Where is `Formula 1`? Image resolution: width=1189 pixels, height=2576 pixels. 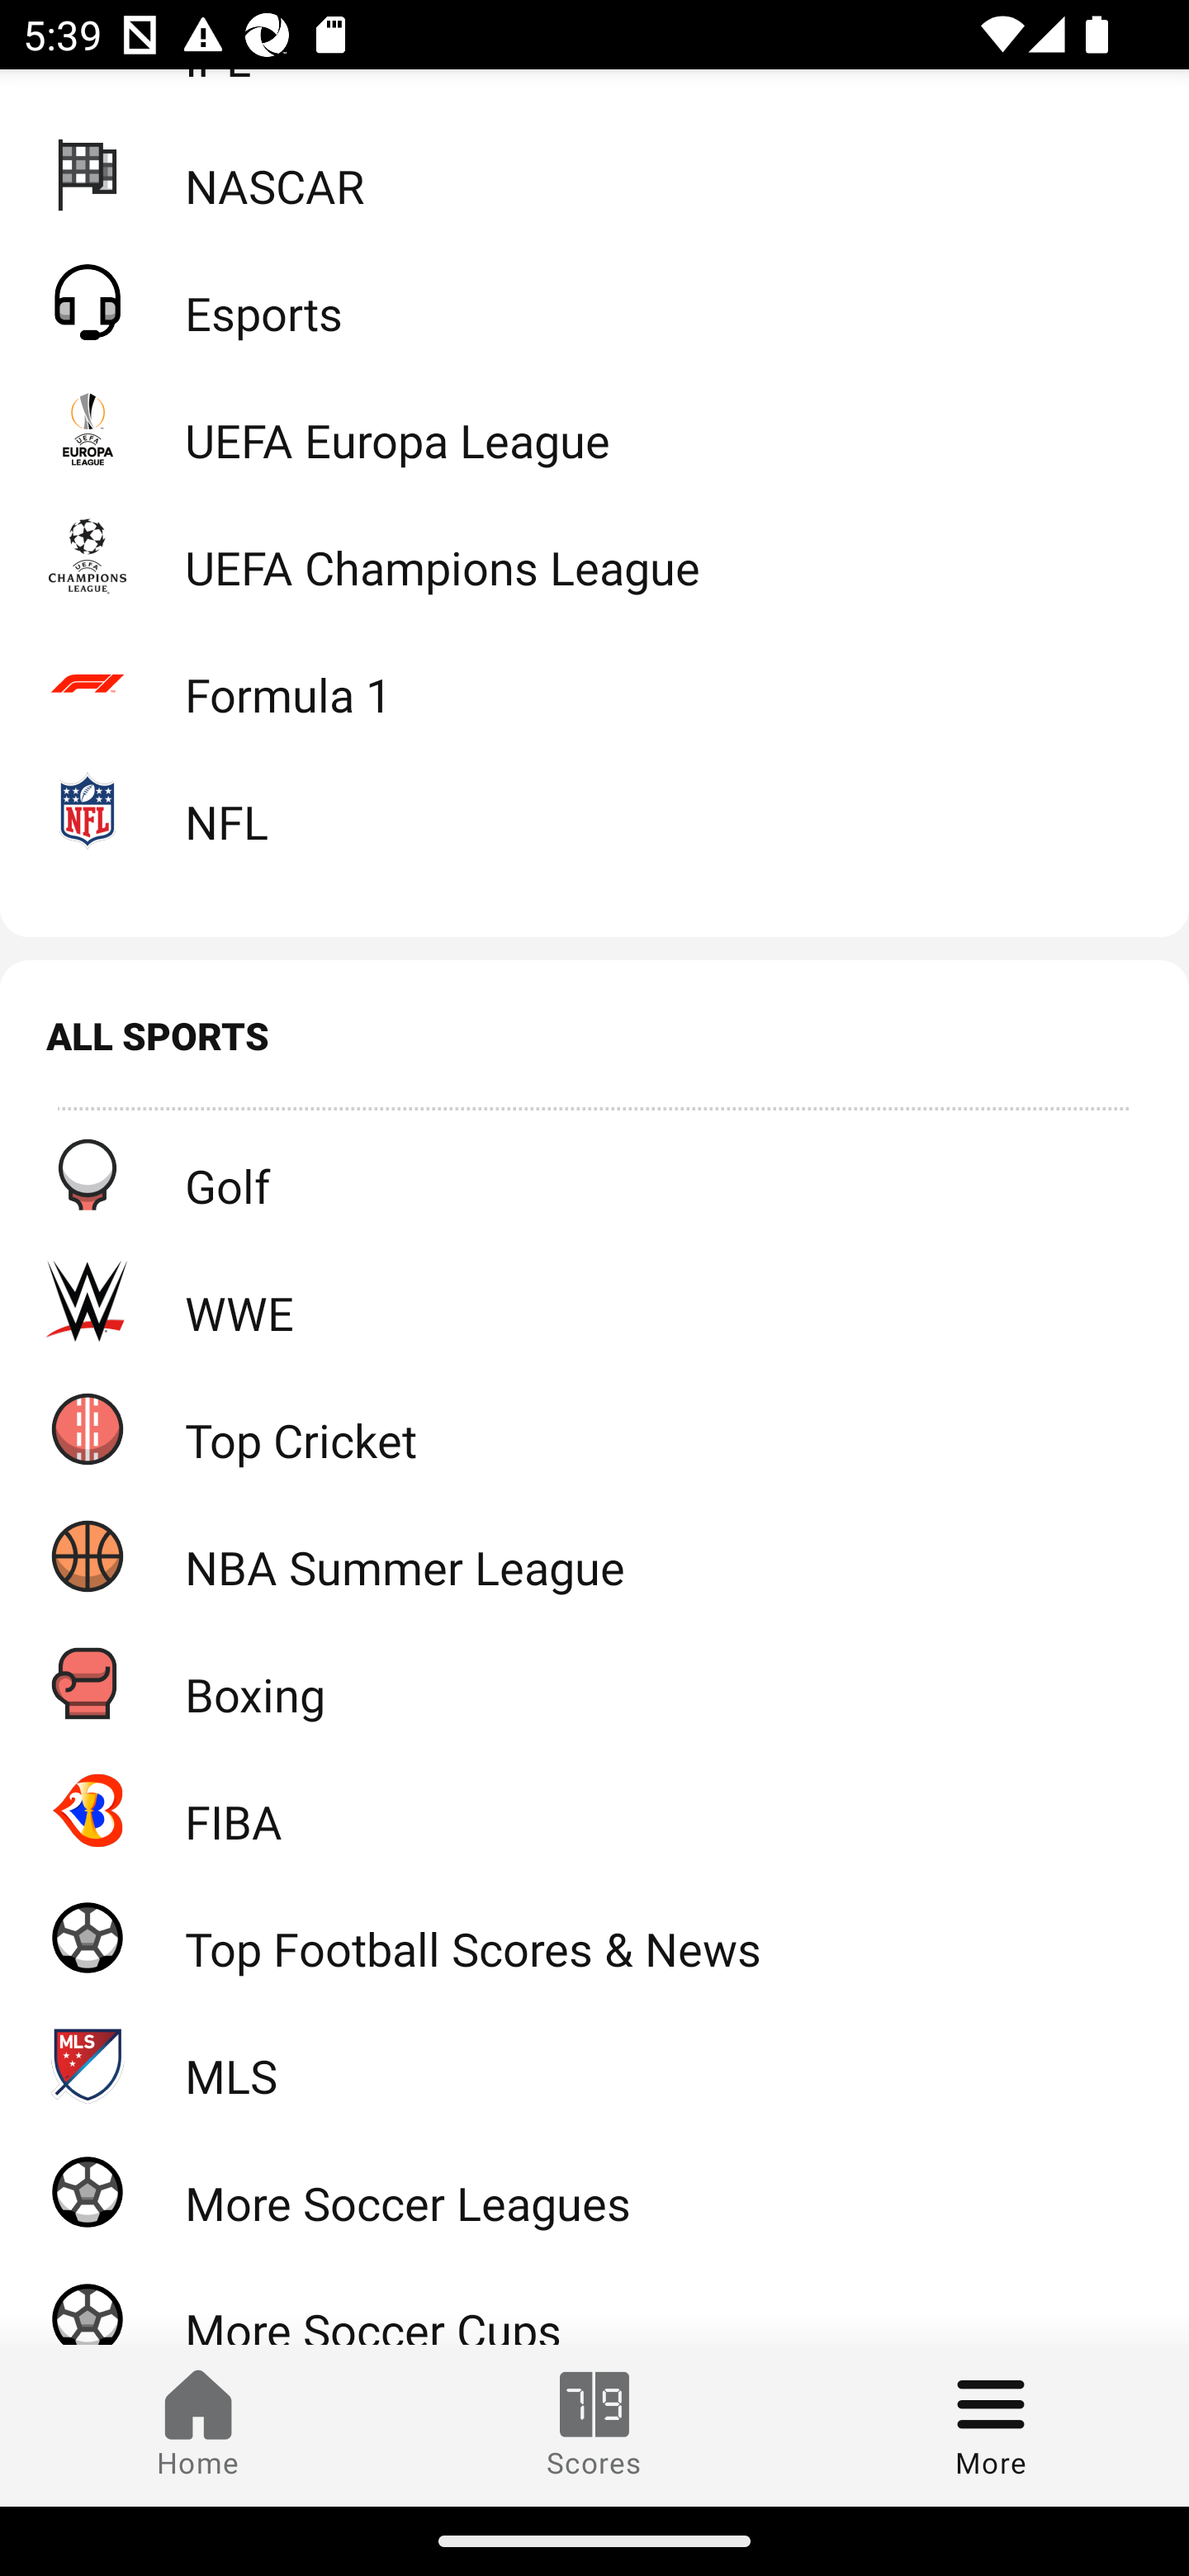 Formula 1 is located at coordinates (594, 682).